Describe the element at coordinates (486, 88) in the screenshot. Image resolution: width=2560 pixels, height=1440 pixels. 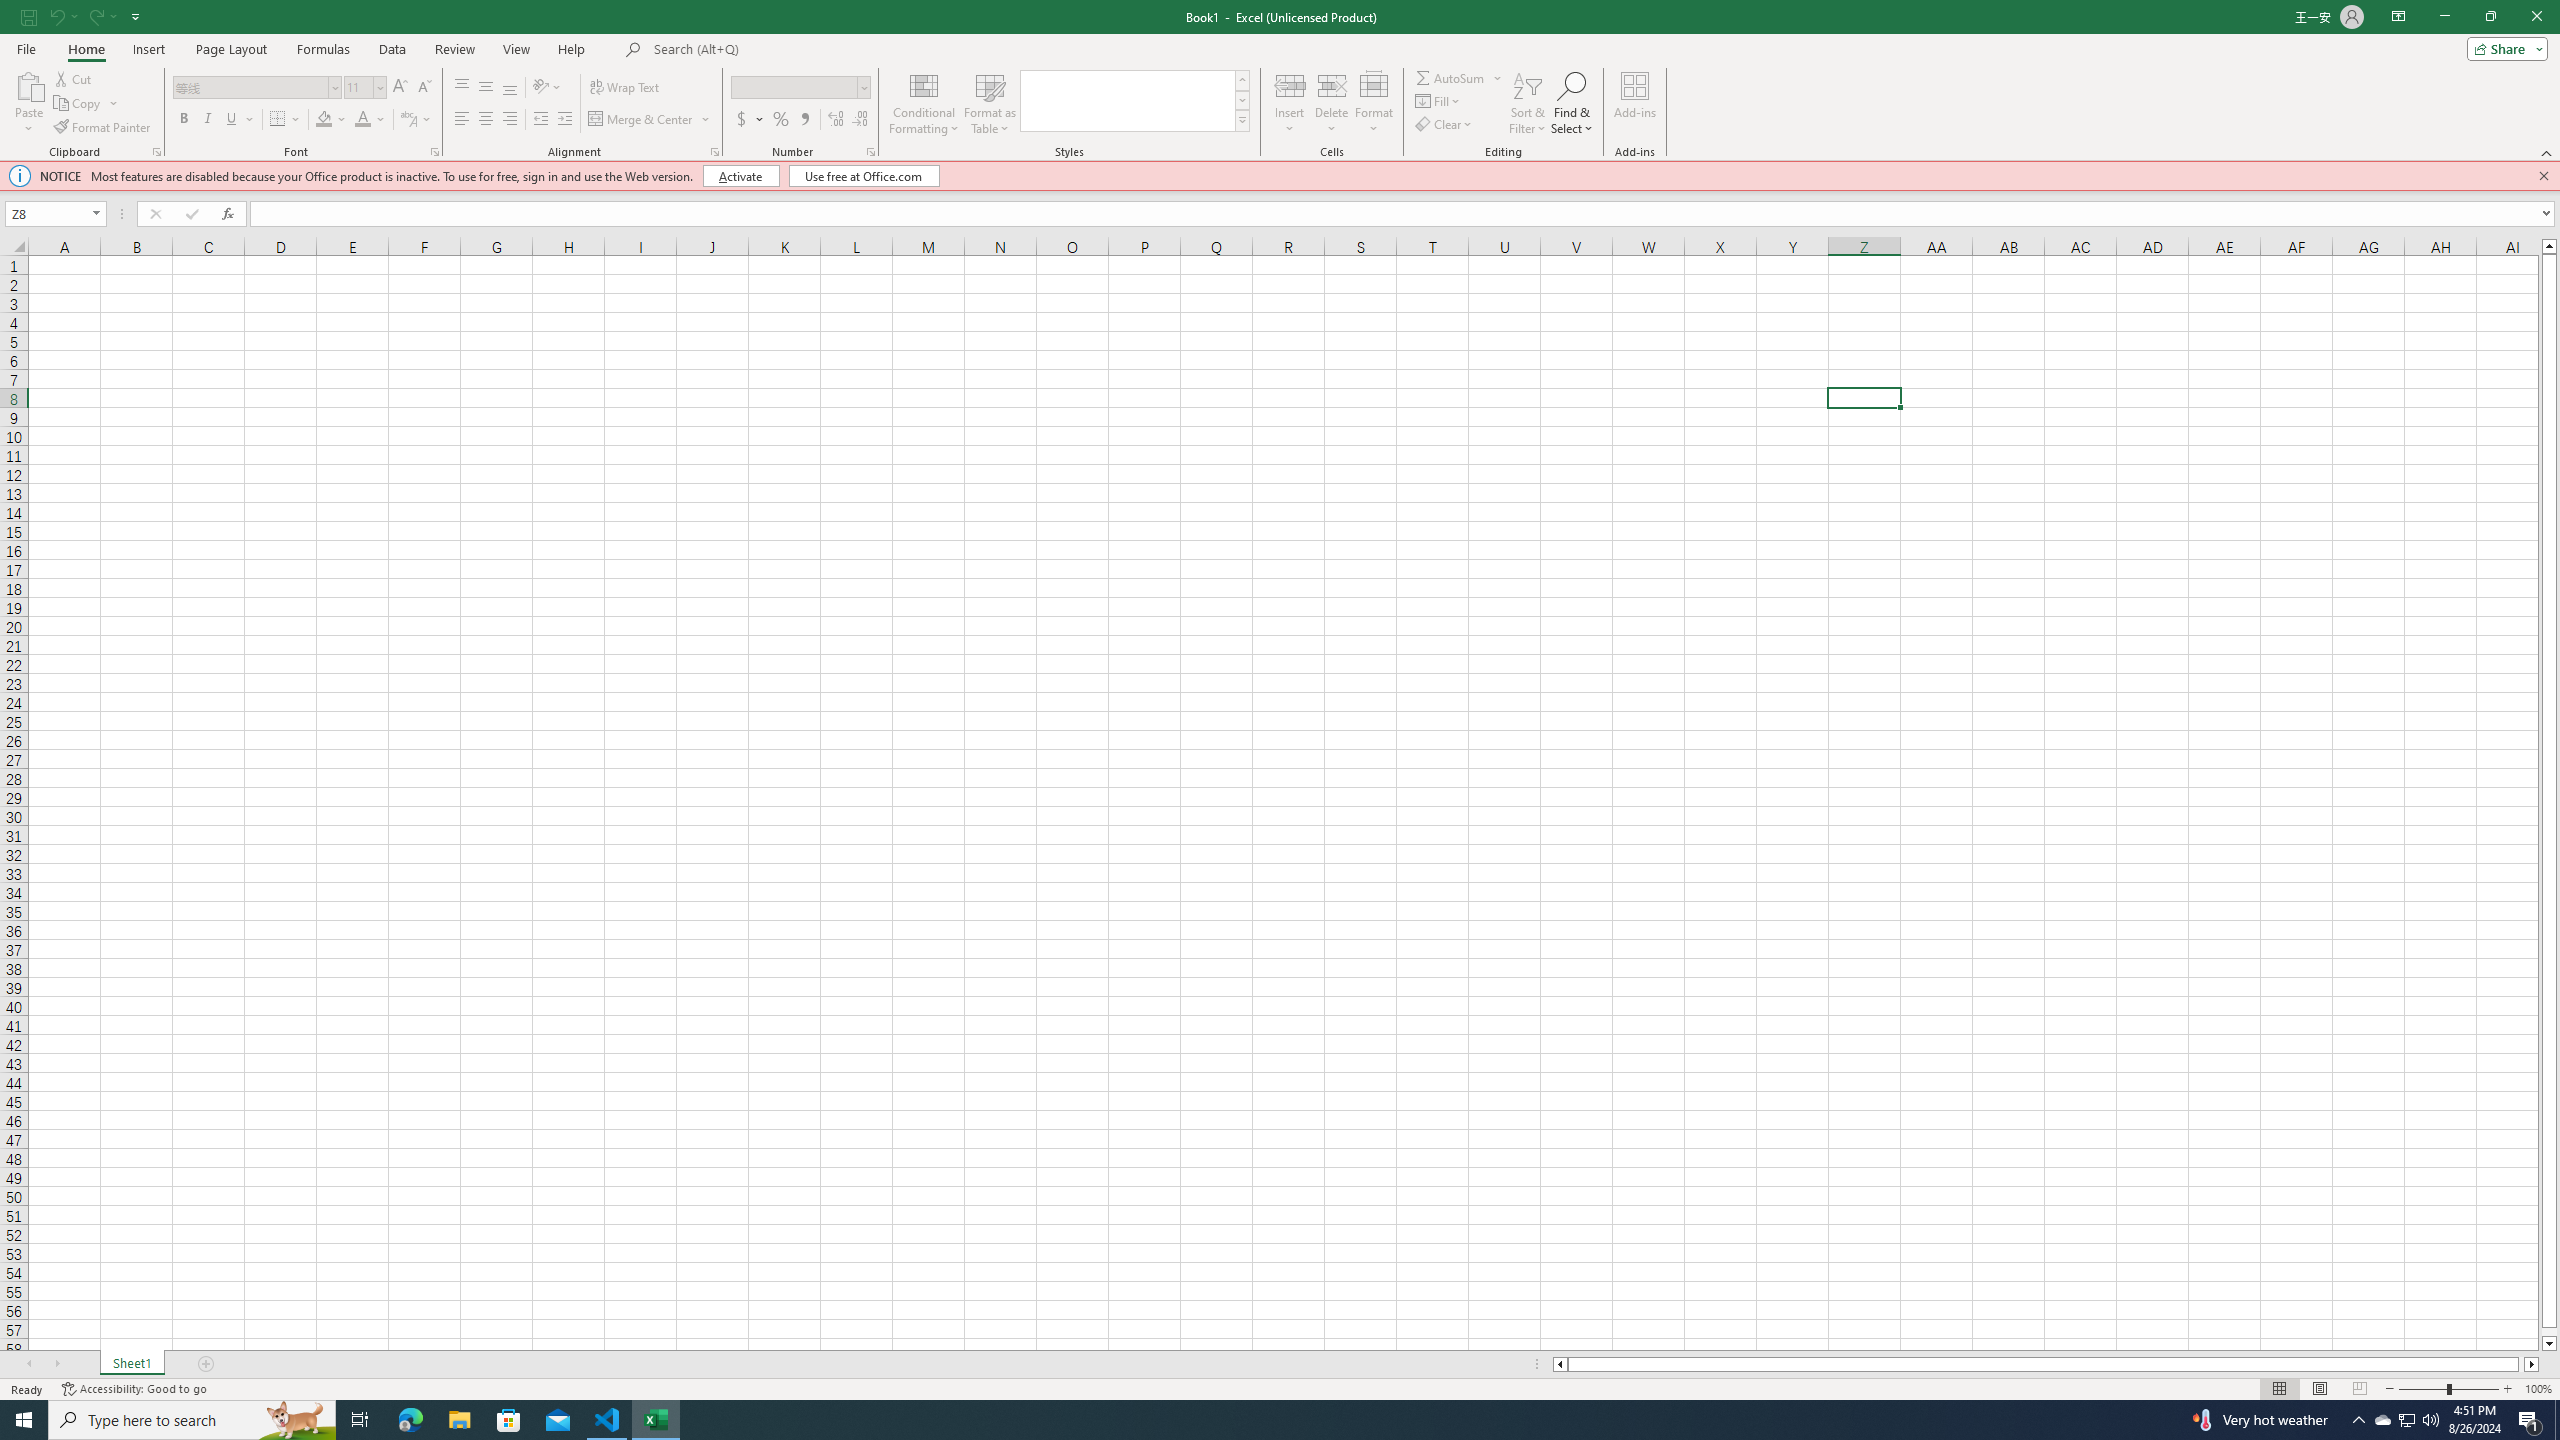
I see `Middle Align` at that location.